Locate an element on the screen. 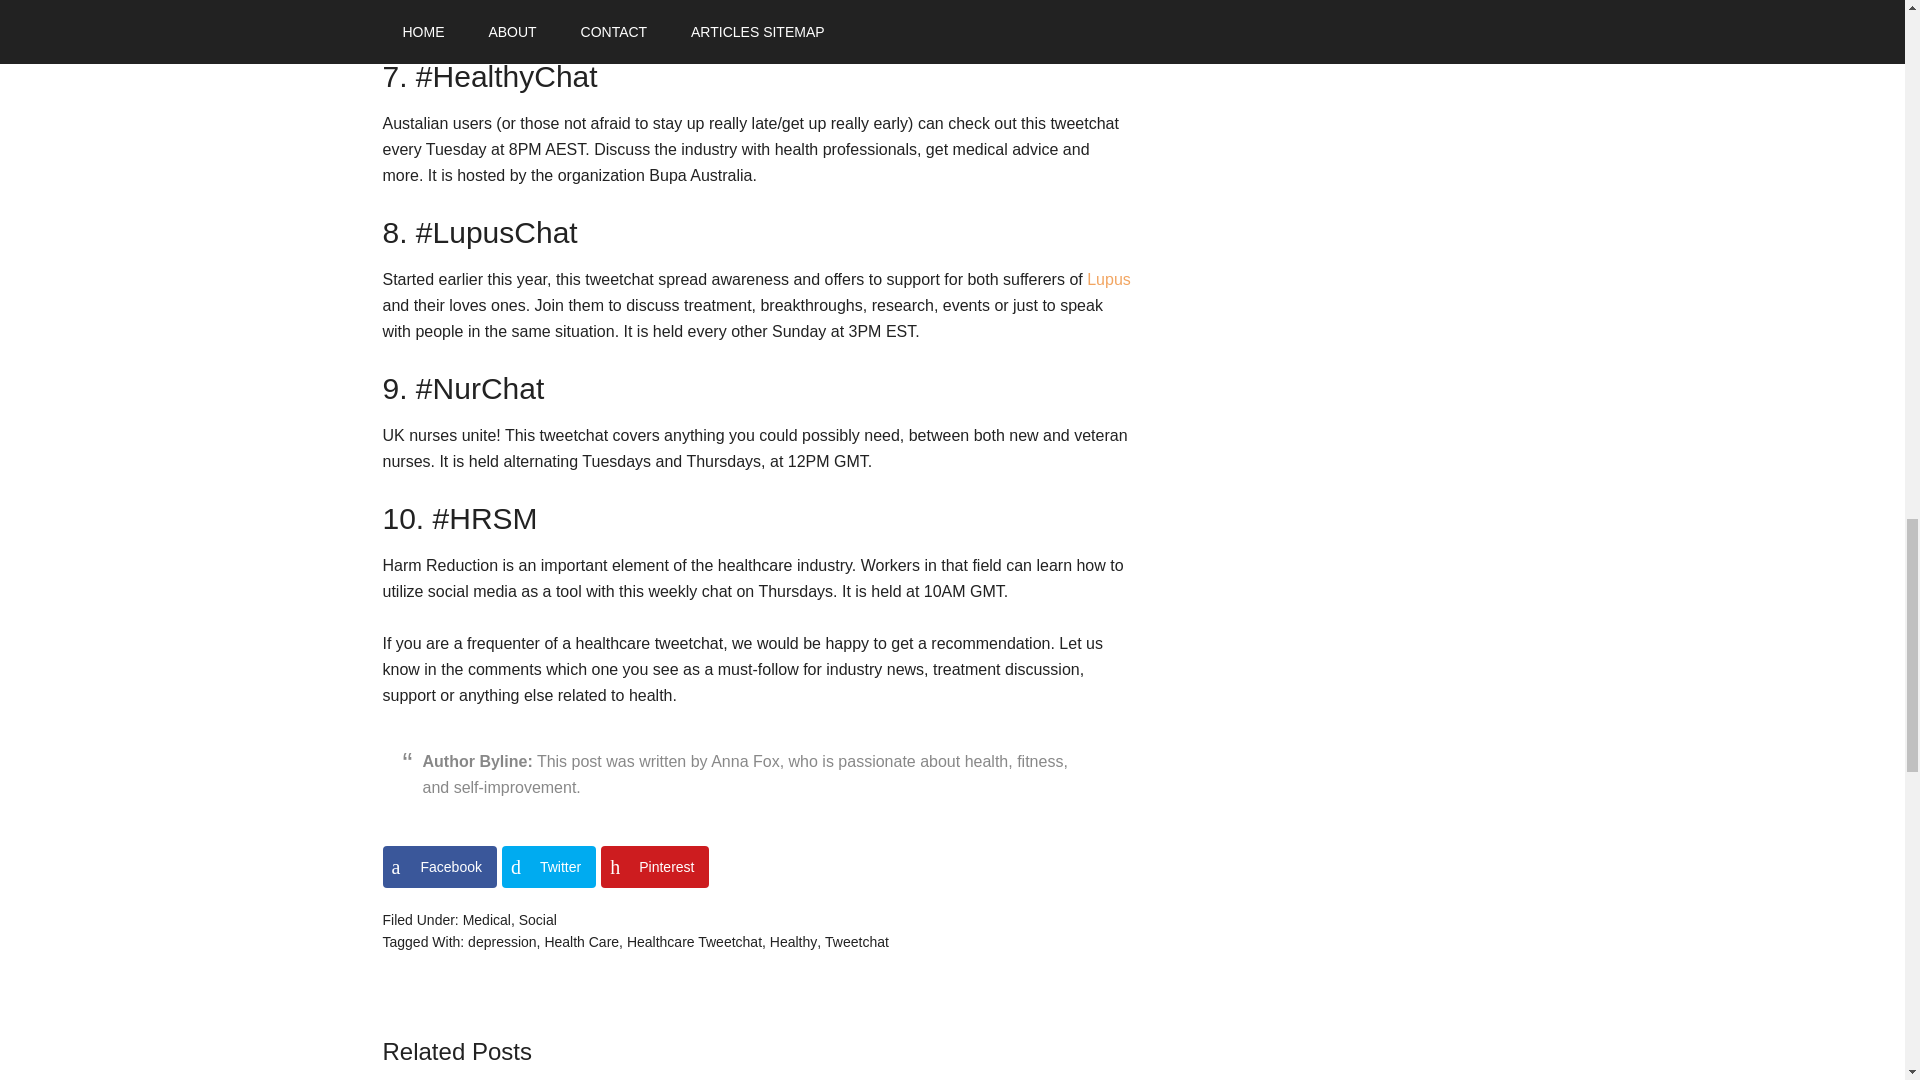  depression is located at coordinates (502, 942).